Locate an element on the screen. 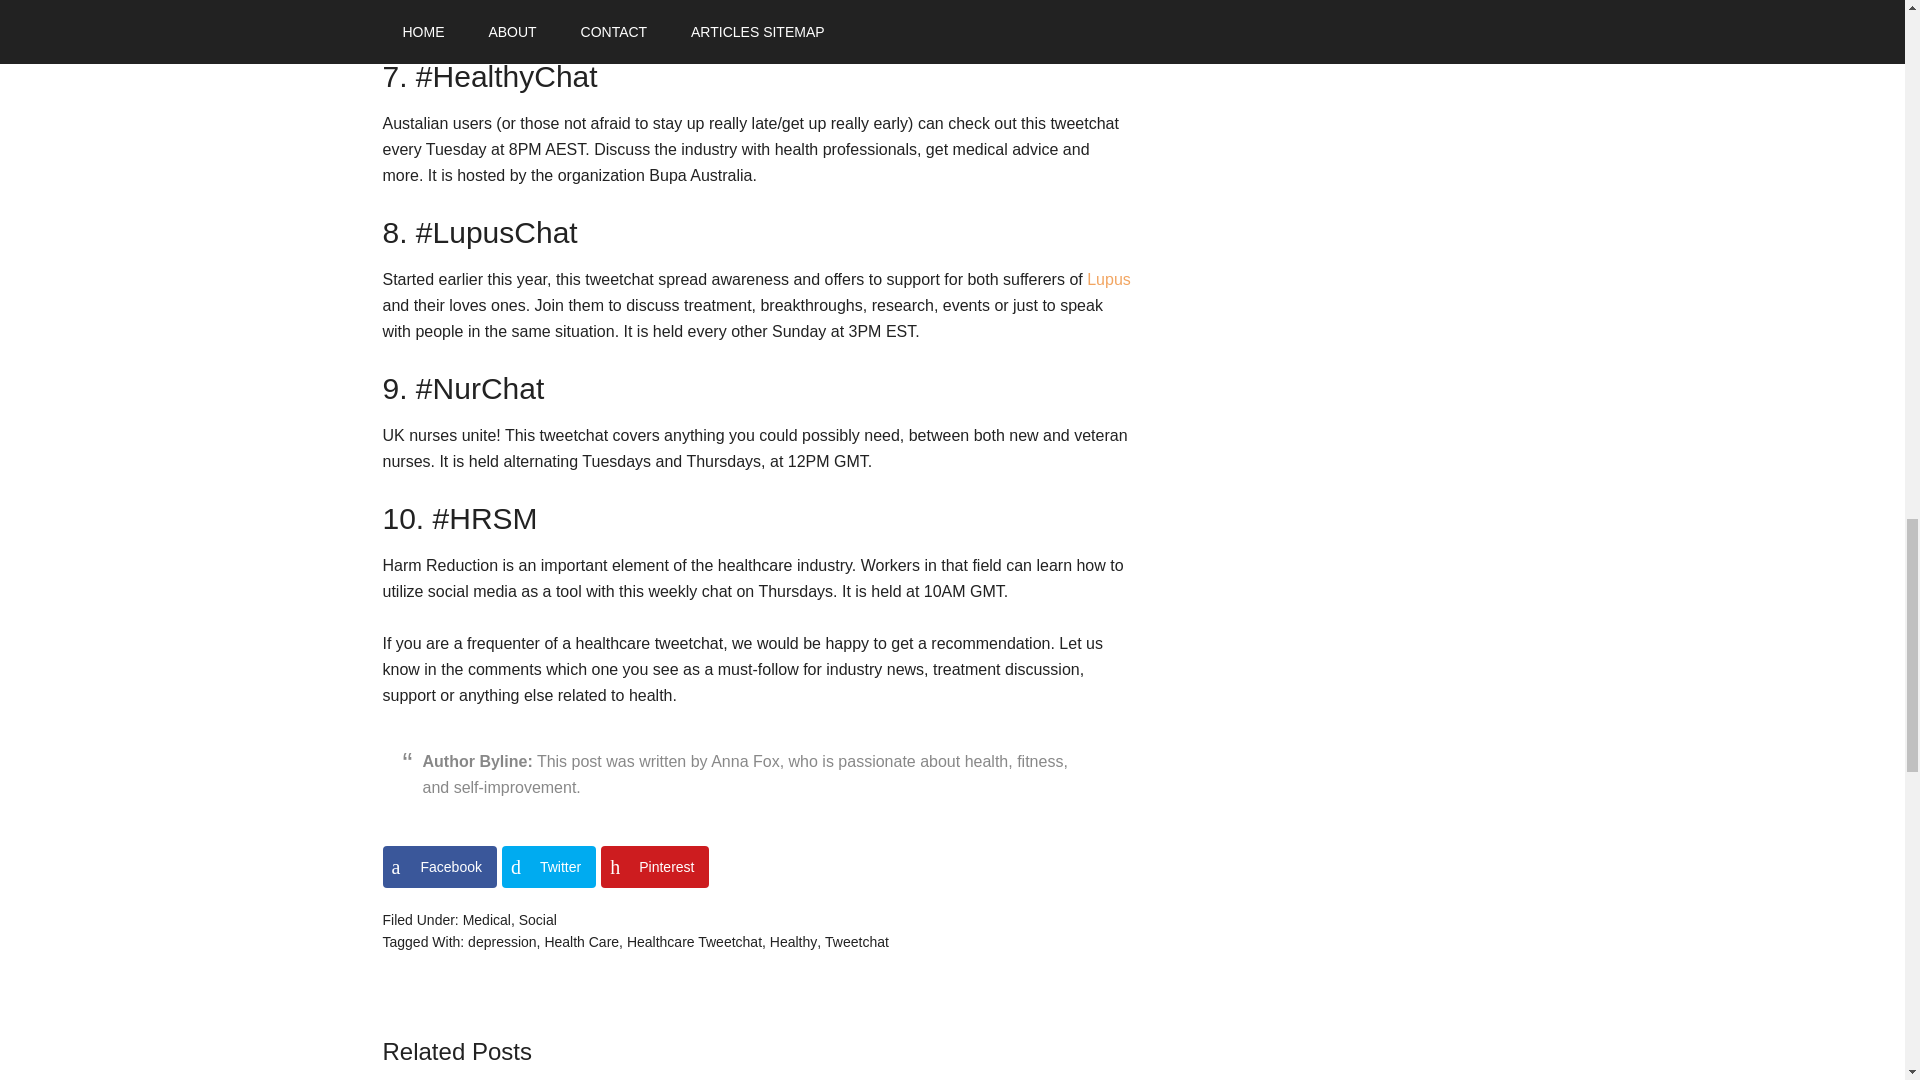  depression is located at coordinates (502, 942).